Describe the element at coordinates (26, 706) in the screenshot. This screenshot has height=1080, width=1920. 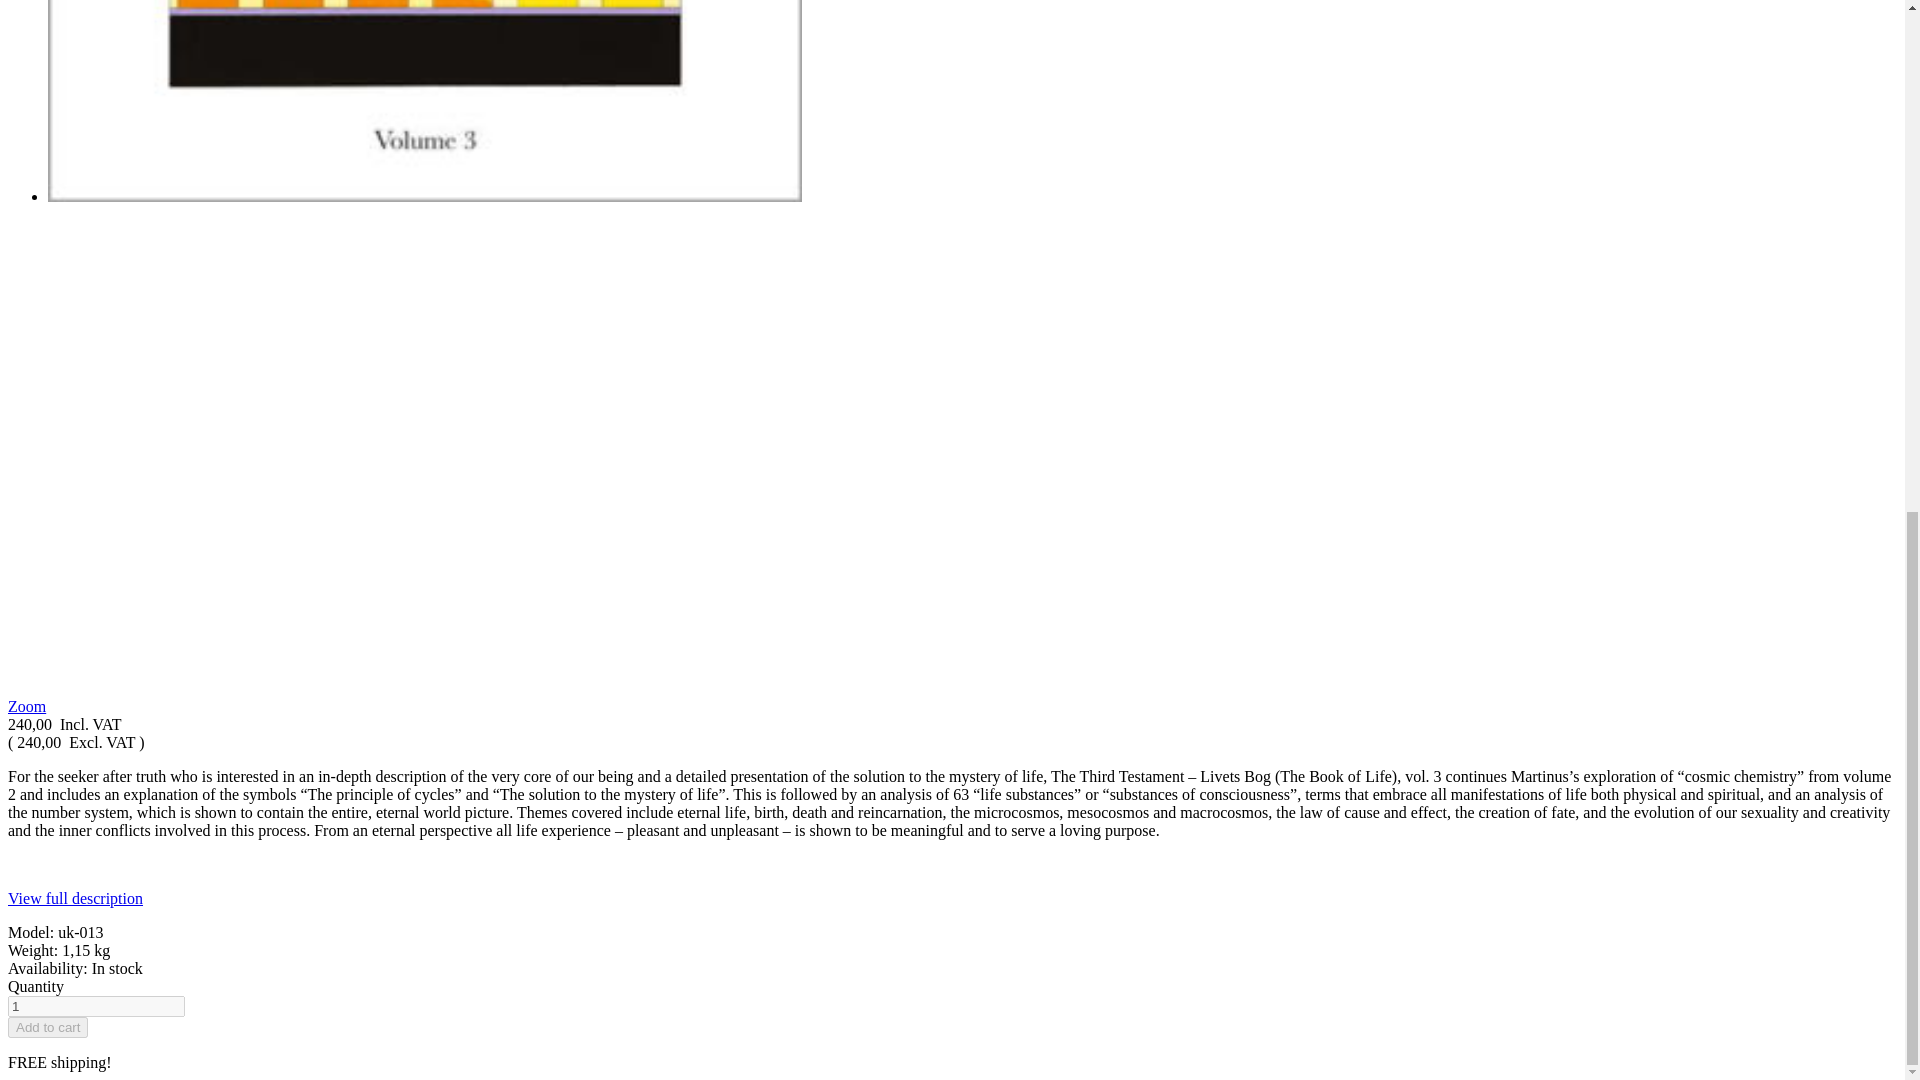
I see `Zoom` at that location.